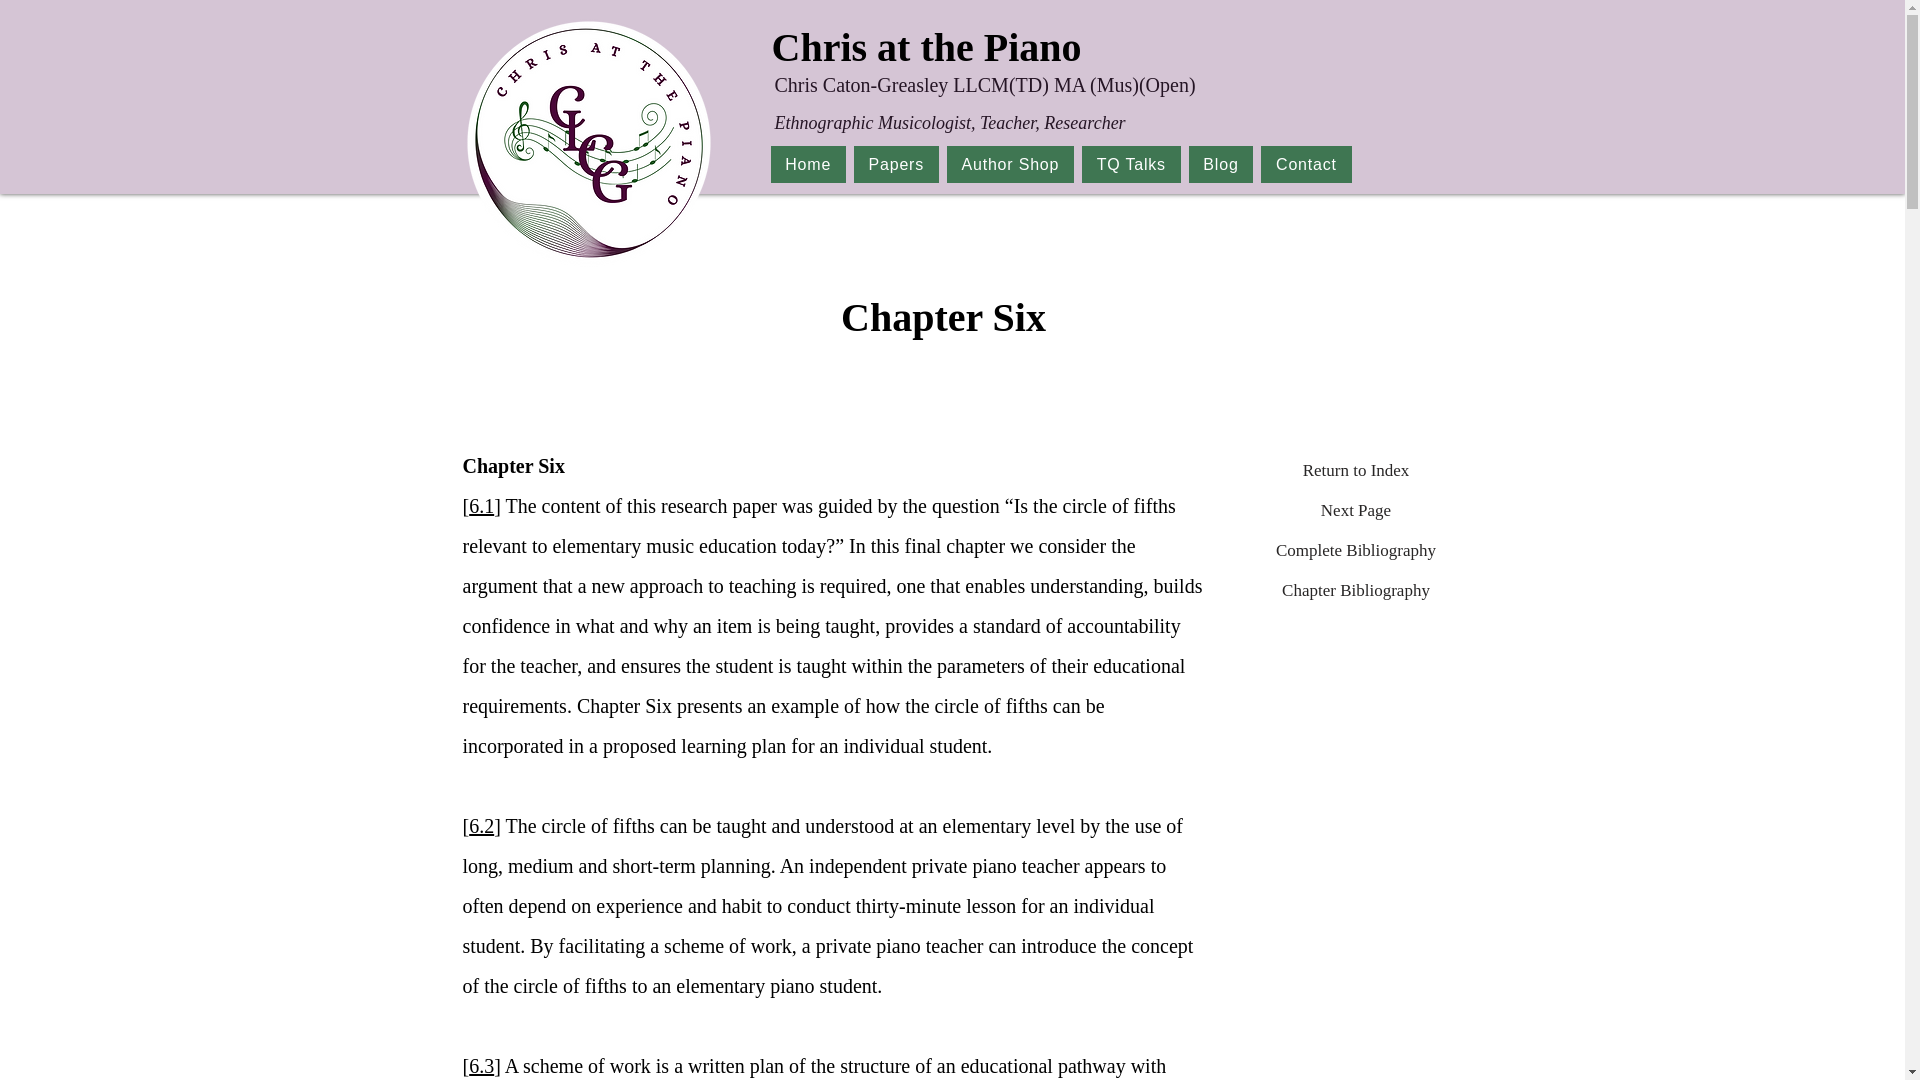  What do you see at coordinates (480, 506) in the screenshot?
I see `6.2` at bounding box center [480, 506].